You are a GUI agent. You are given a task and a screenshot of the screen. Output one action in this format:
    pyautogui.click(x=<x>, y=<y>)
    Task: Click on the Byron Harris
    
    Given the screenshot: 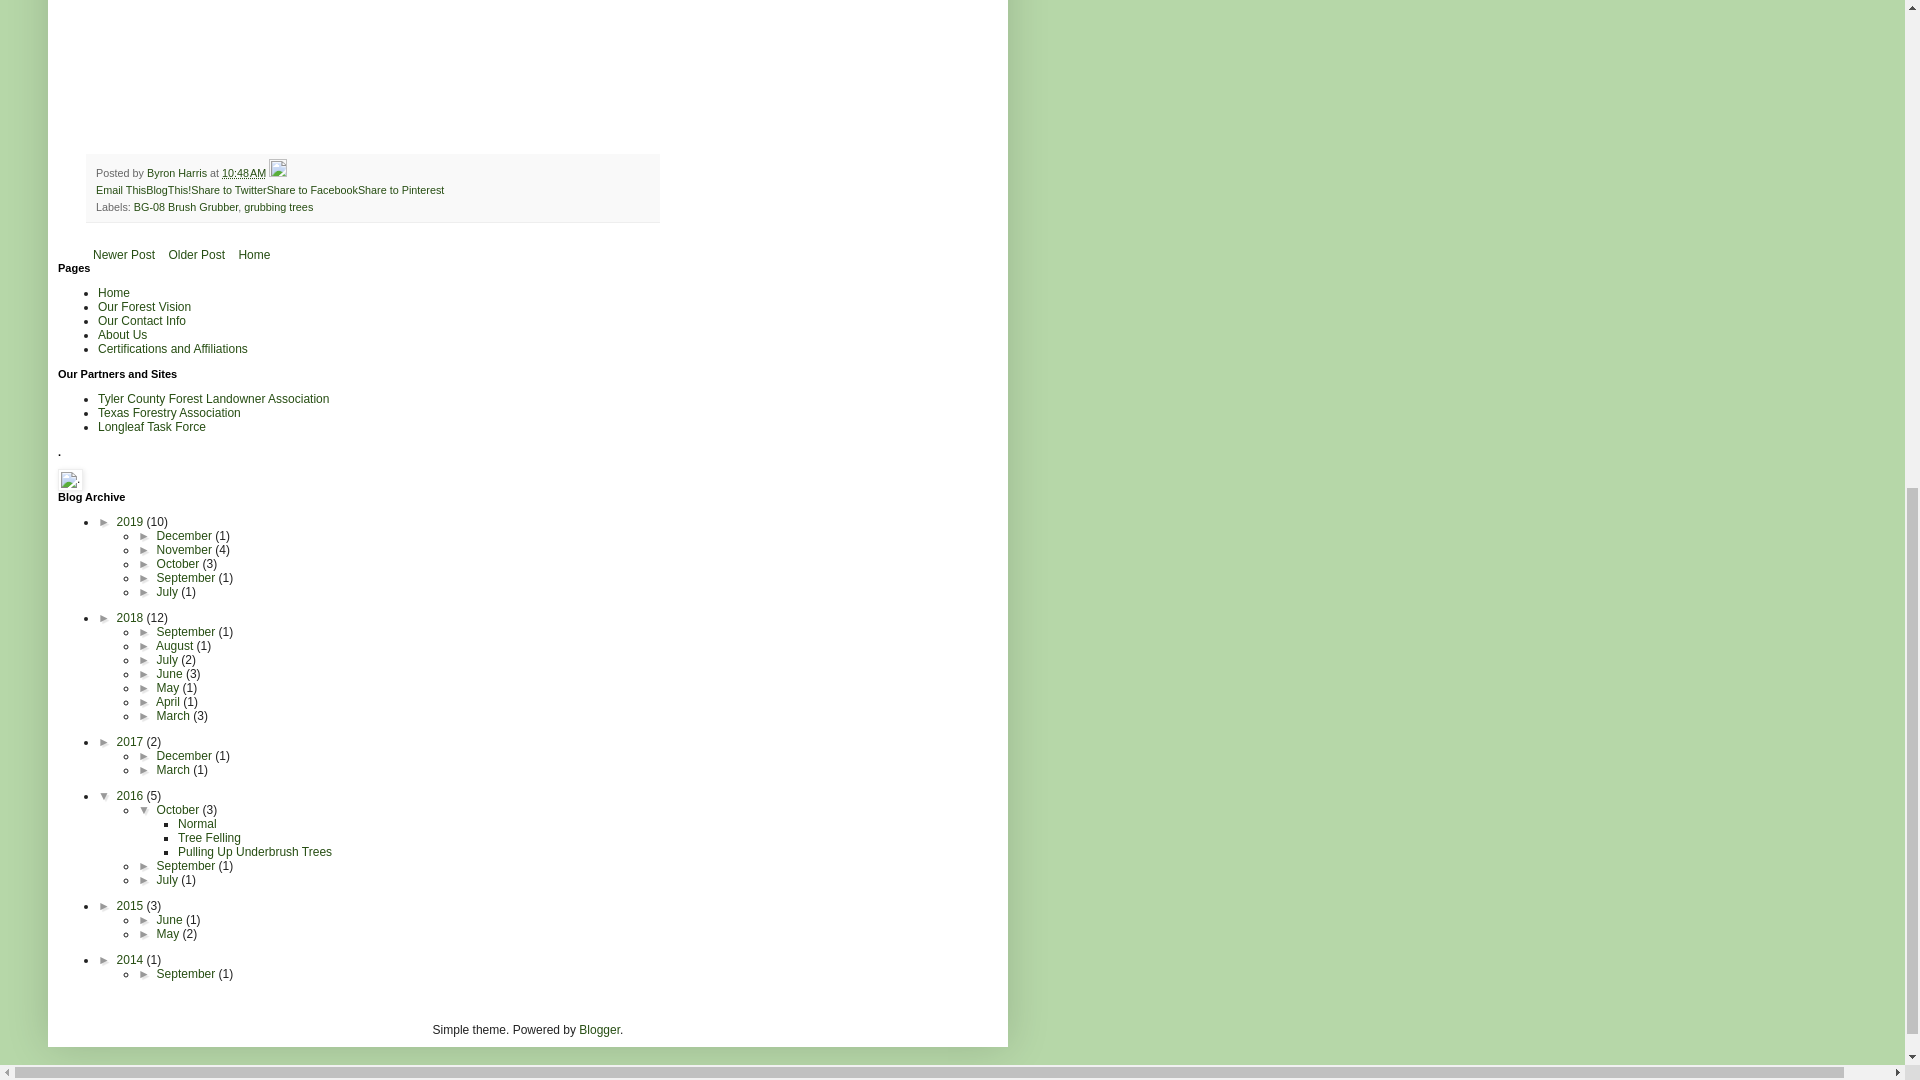 What is the action you would take?
    pyautogui.click(x=178, y=173)
    